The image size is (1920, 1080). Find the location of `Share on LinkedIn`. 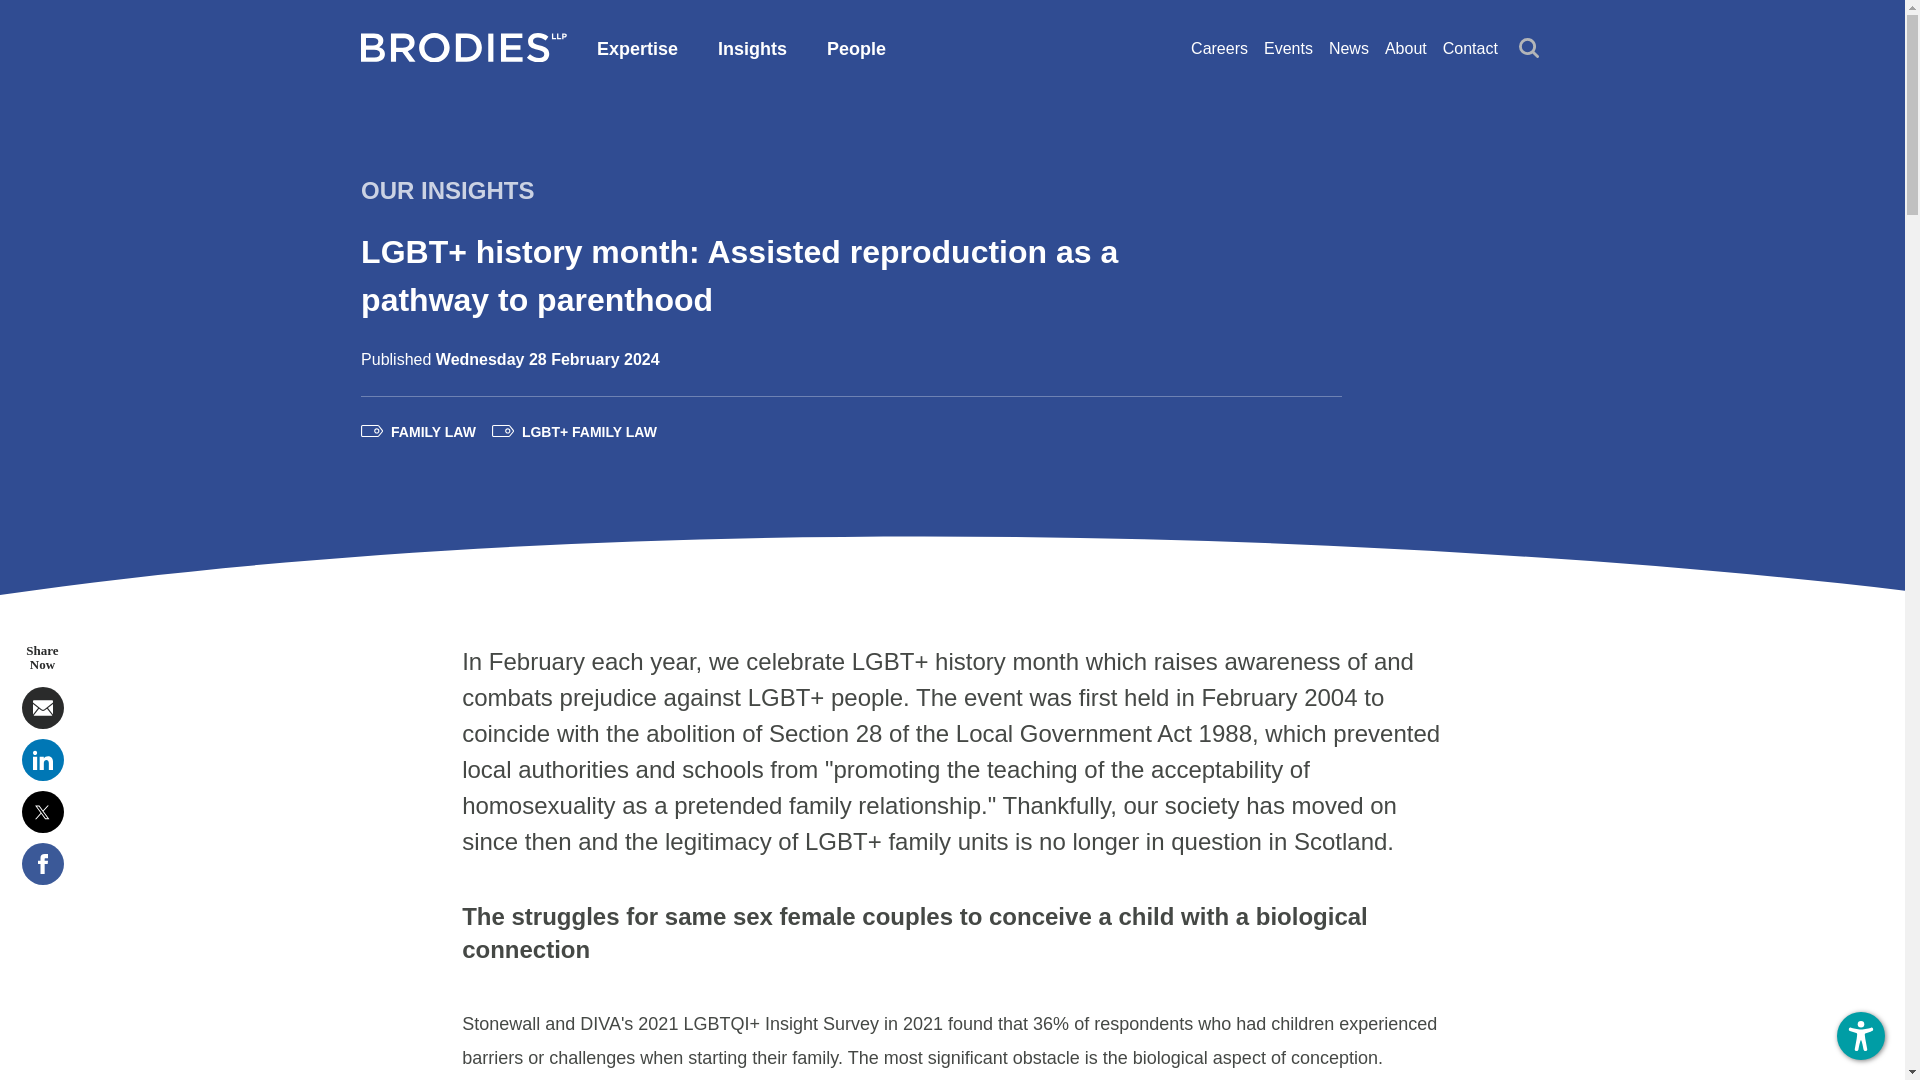

Share on LinkedIn is located at coordinates (42, 759).